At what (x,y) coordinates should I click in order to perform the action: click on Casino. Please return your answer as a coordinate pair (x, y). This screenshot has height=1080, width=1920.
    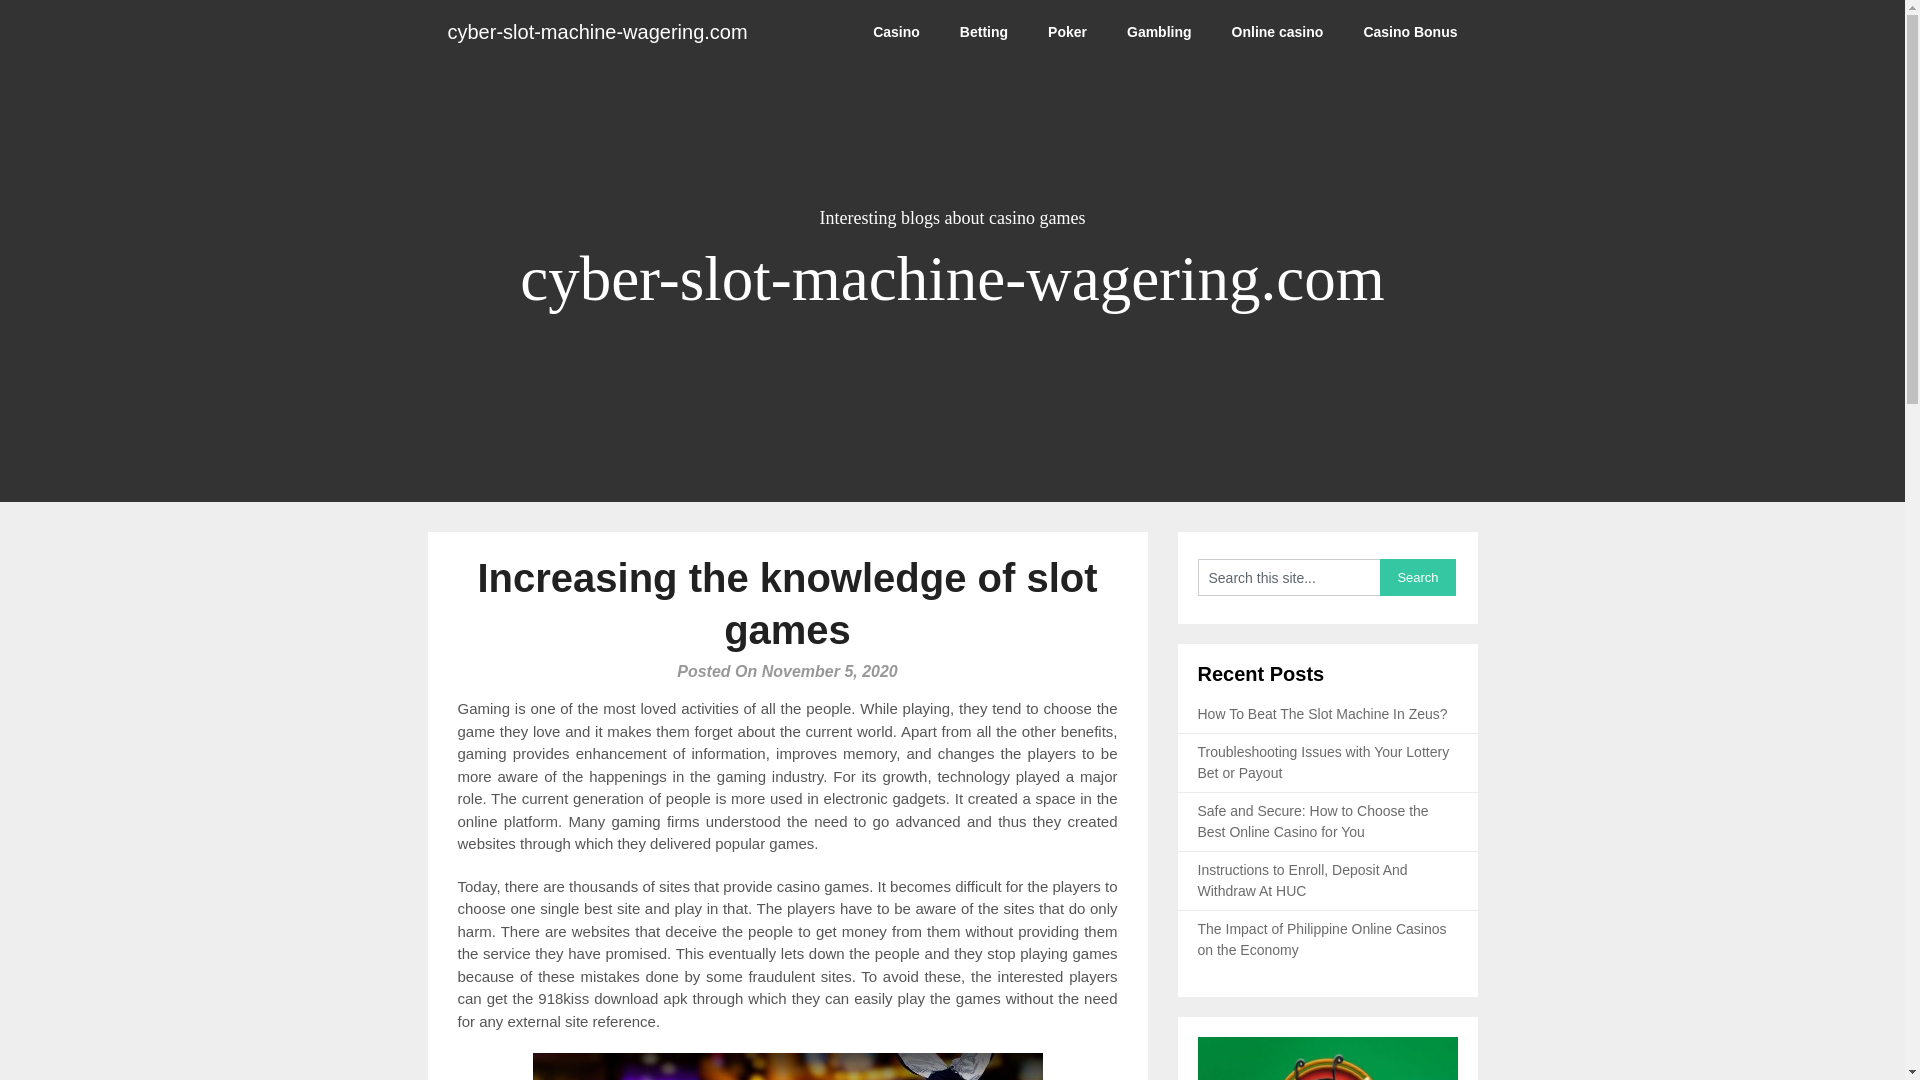
    Looking at the image, I should click on (896, 32).